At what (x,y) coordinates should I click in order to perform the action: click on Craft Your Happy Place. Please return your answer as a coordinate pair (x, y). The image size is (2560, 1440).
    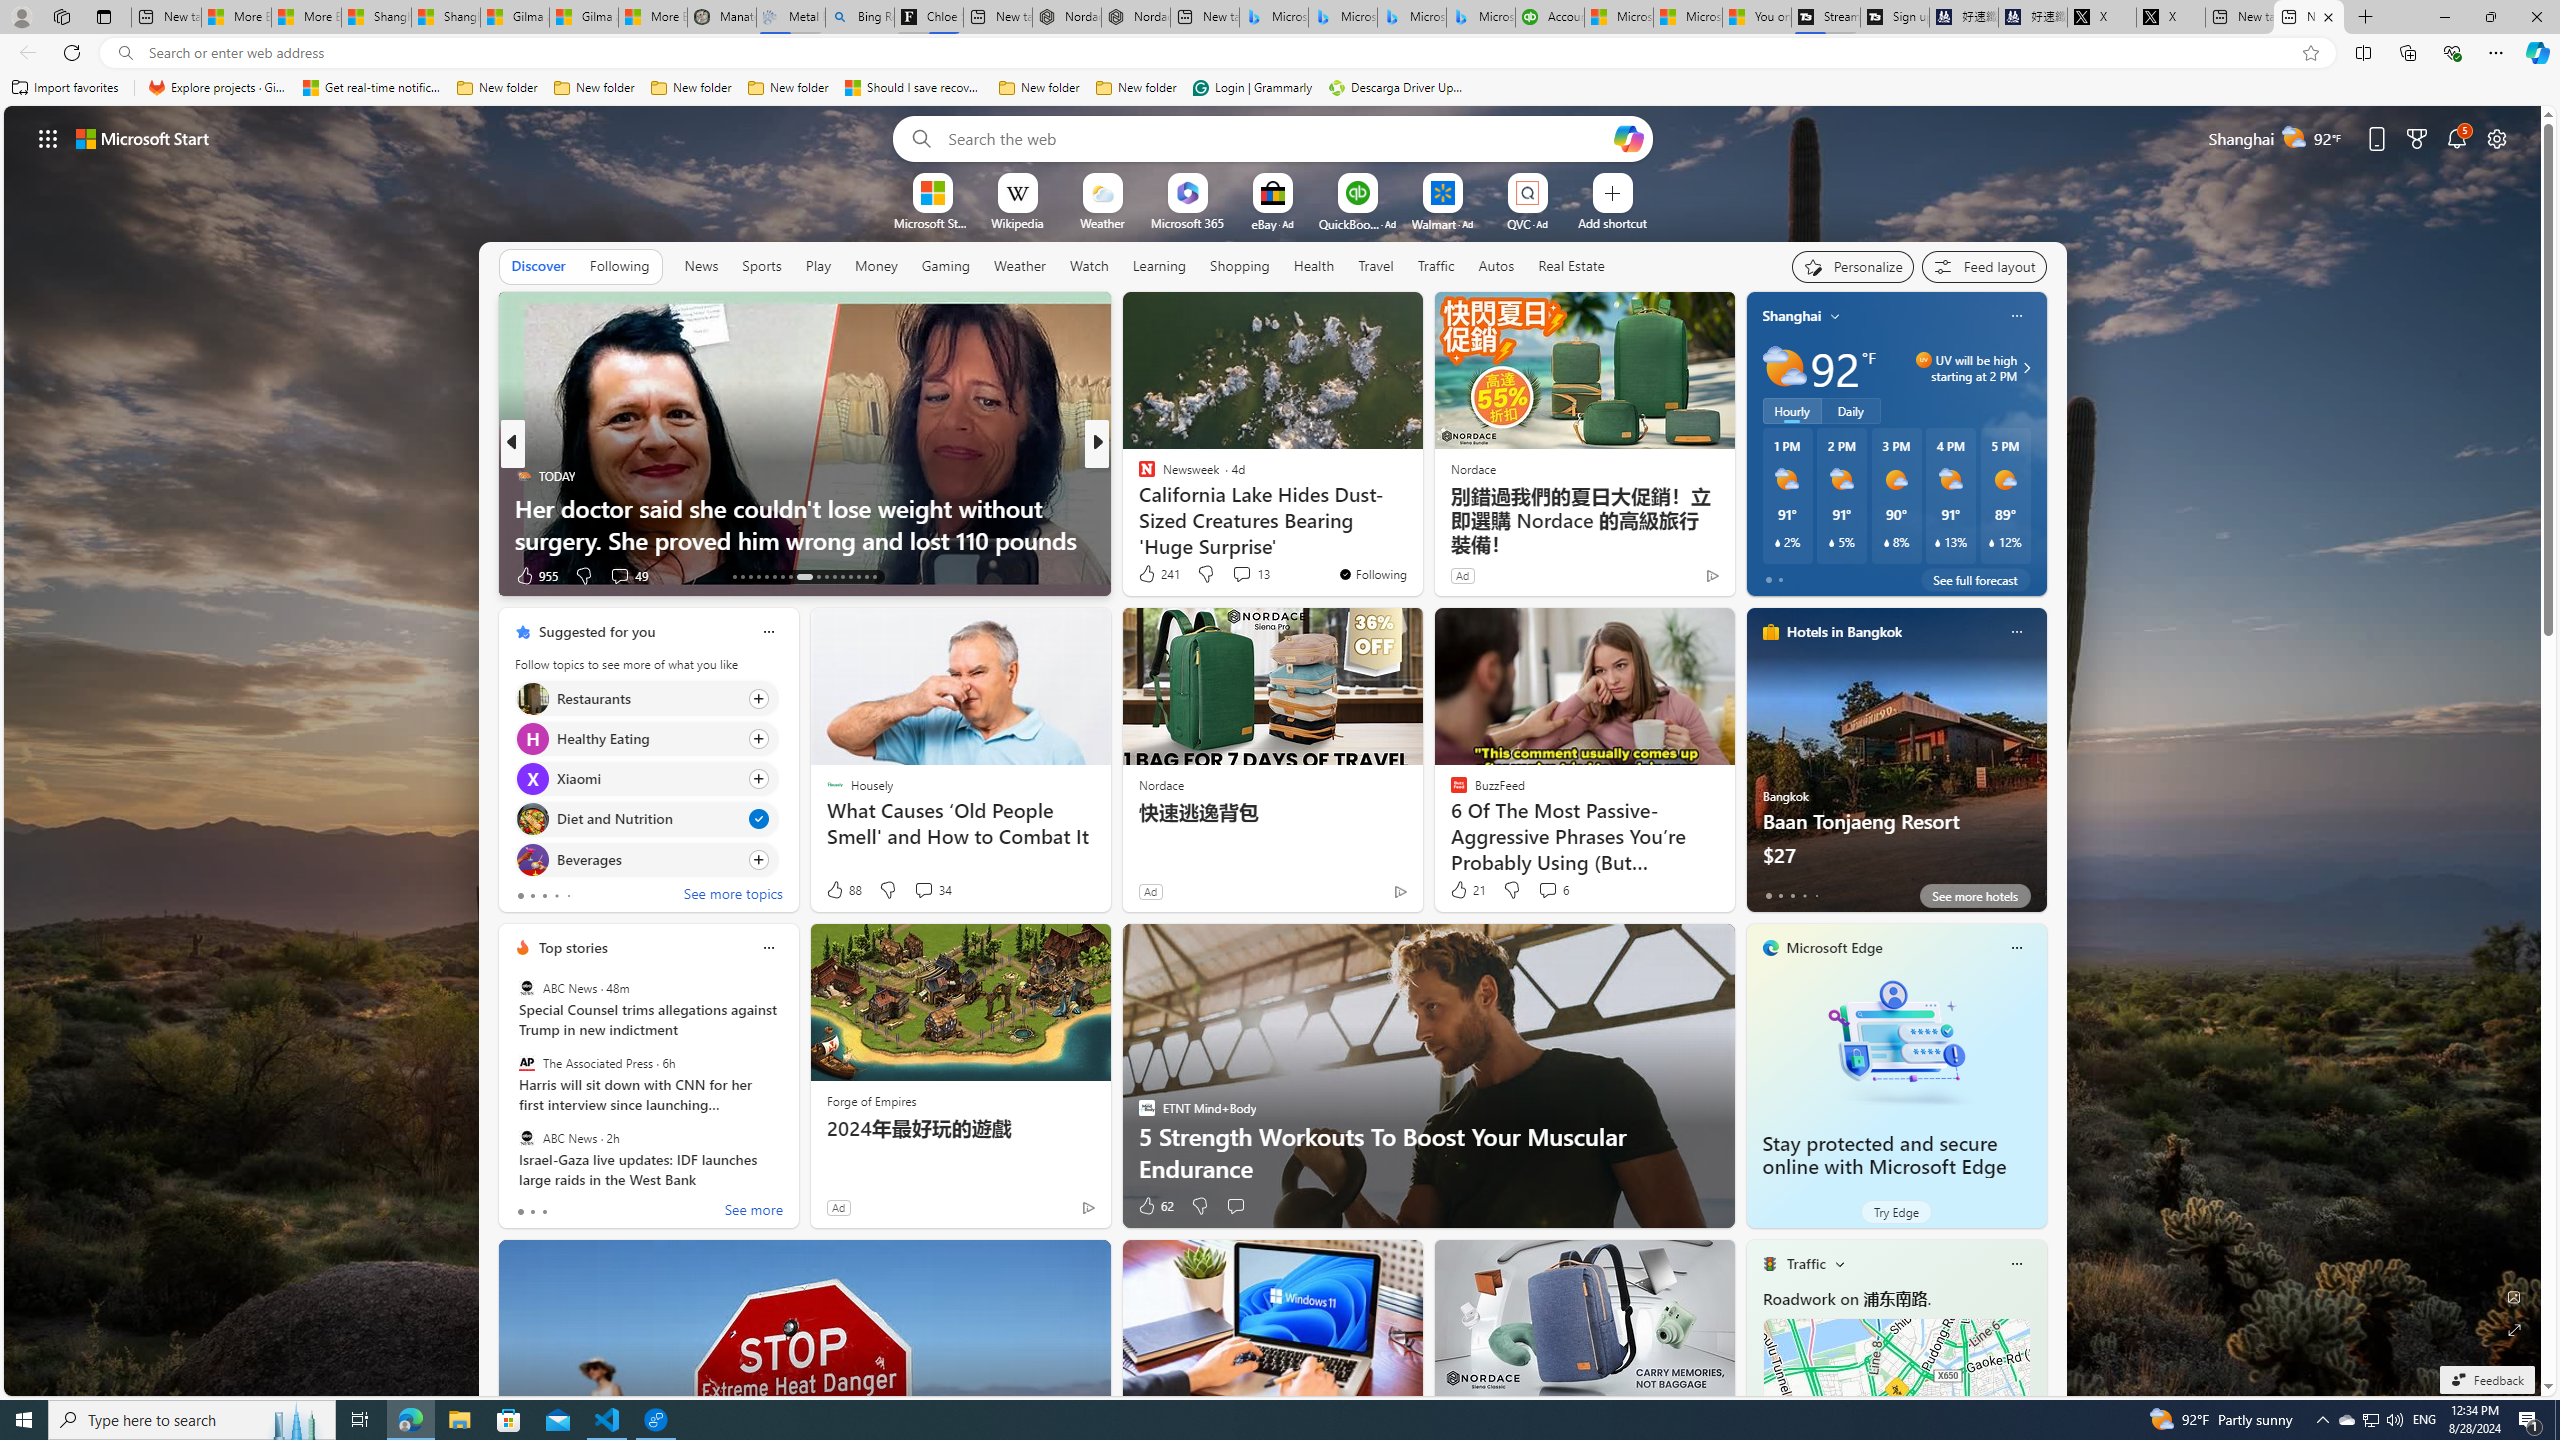
    Looking at the image, I should click on (1137, 507).